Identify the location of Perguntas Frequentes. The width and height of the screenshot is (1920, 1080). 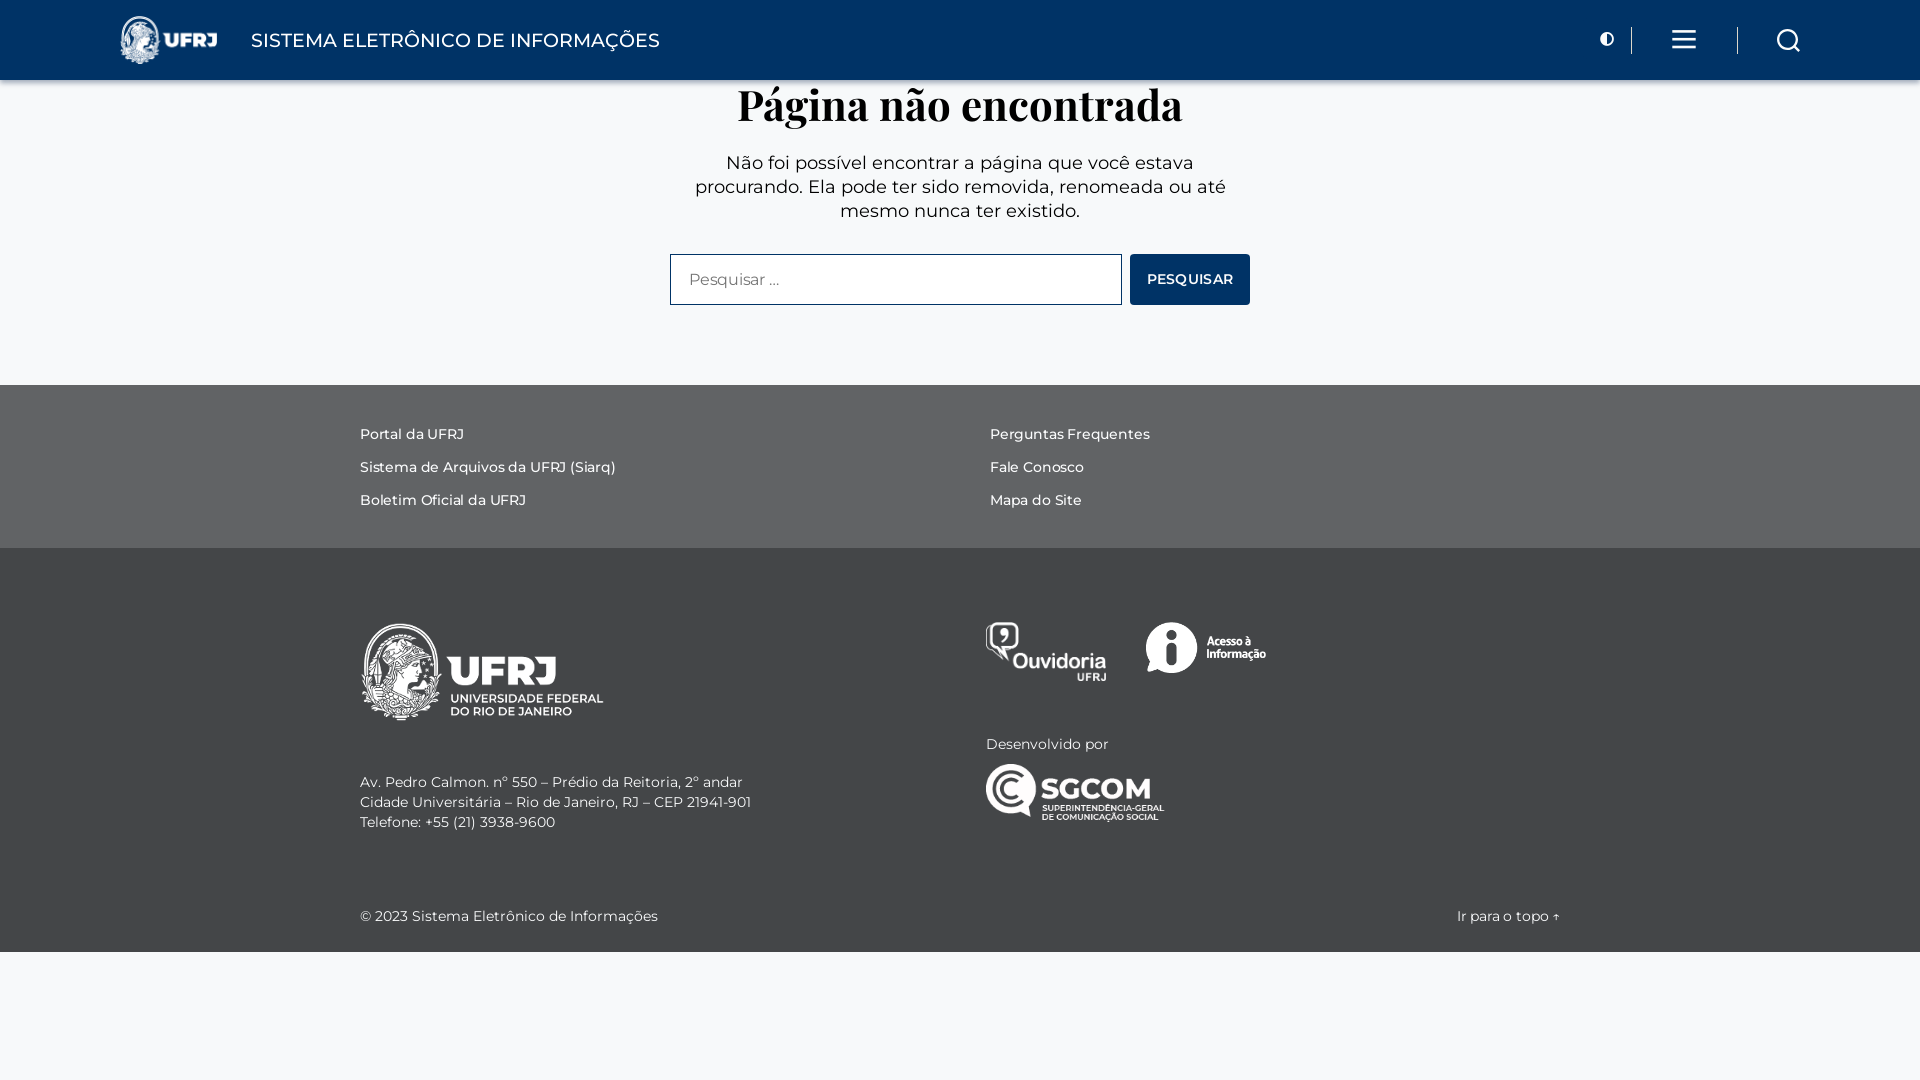
(1070, 434).